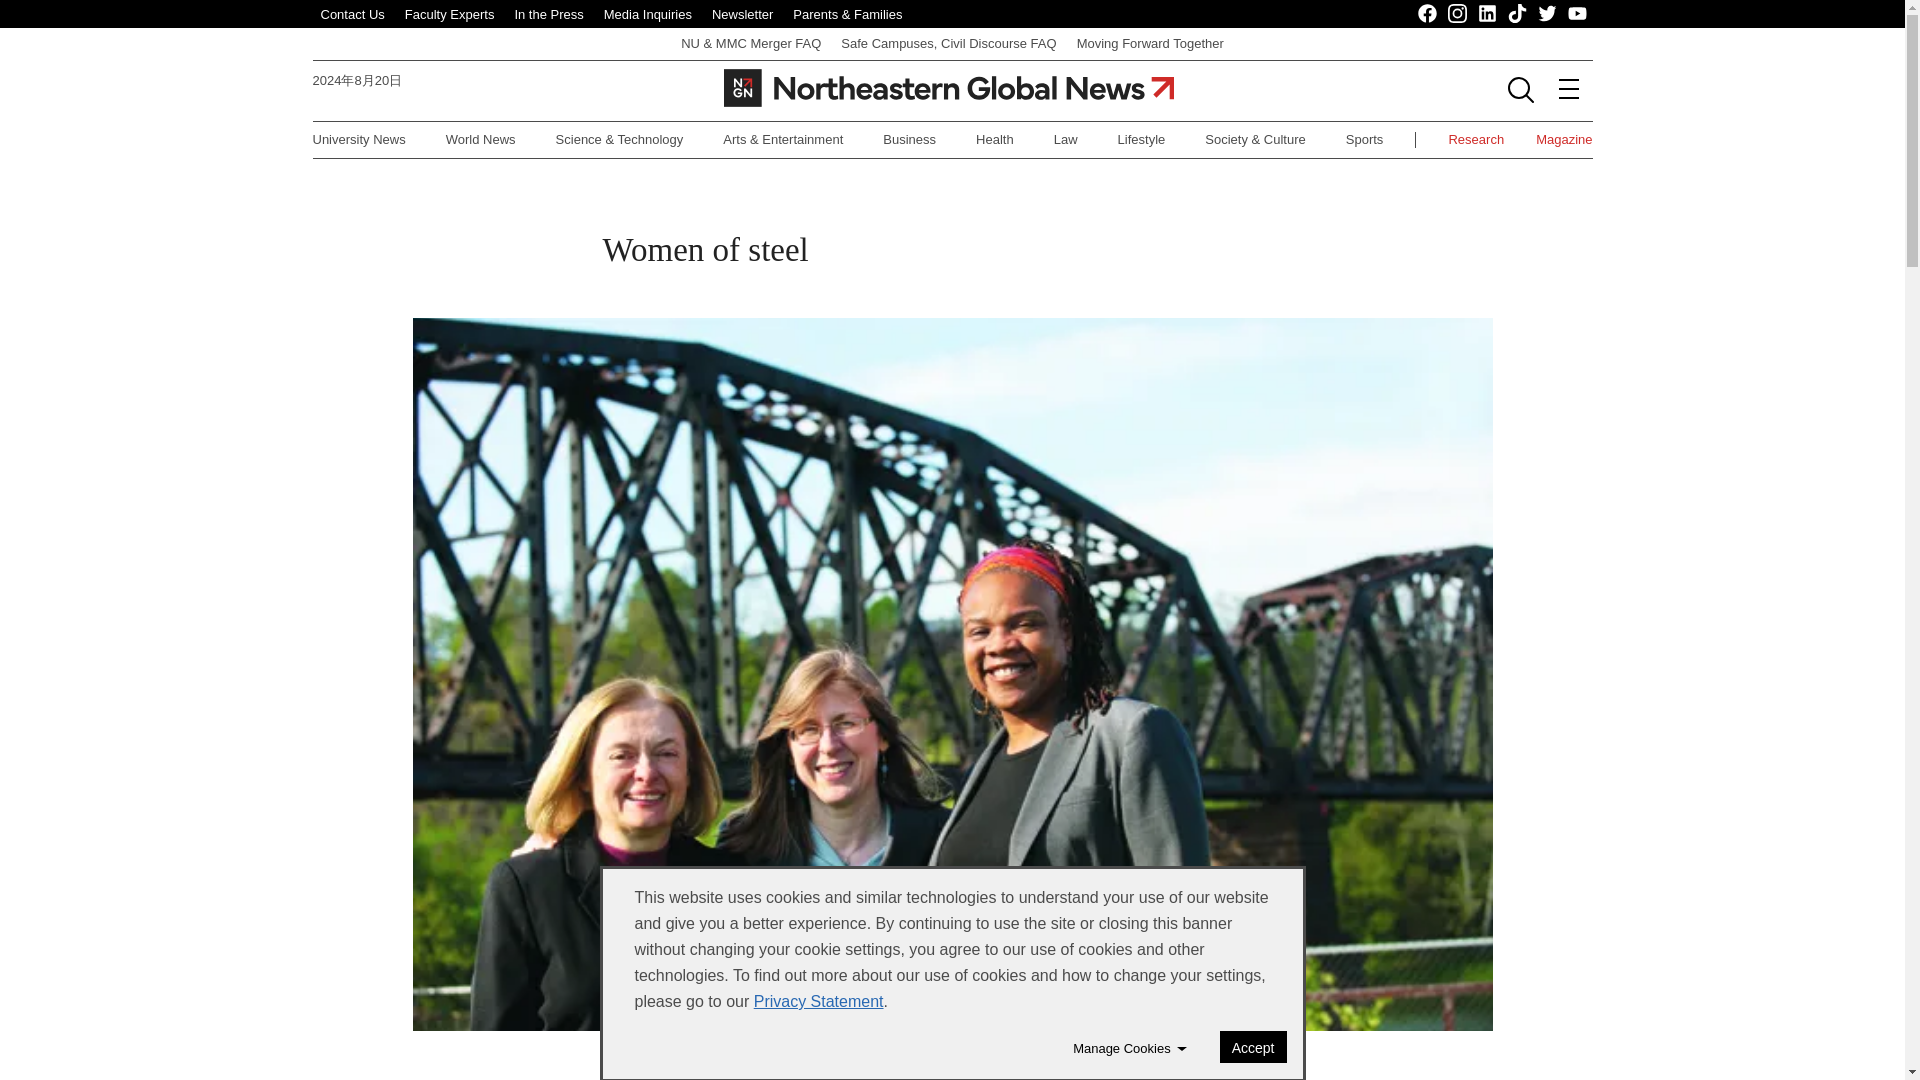 This screenshot has height=1080, width=1920. What do you see at coordinates (548, 14) in the screenshot?
I see `In the Press` at bounding box center [548, 14].